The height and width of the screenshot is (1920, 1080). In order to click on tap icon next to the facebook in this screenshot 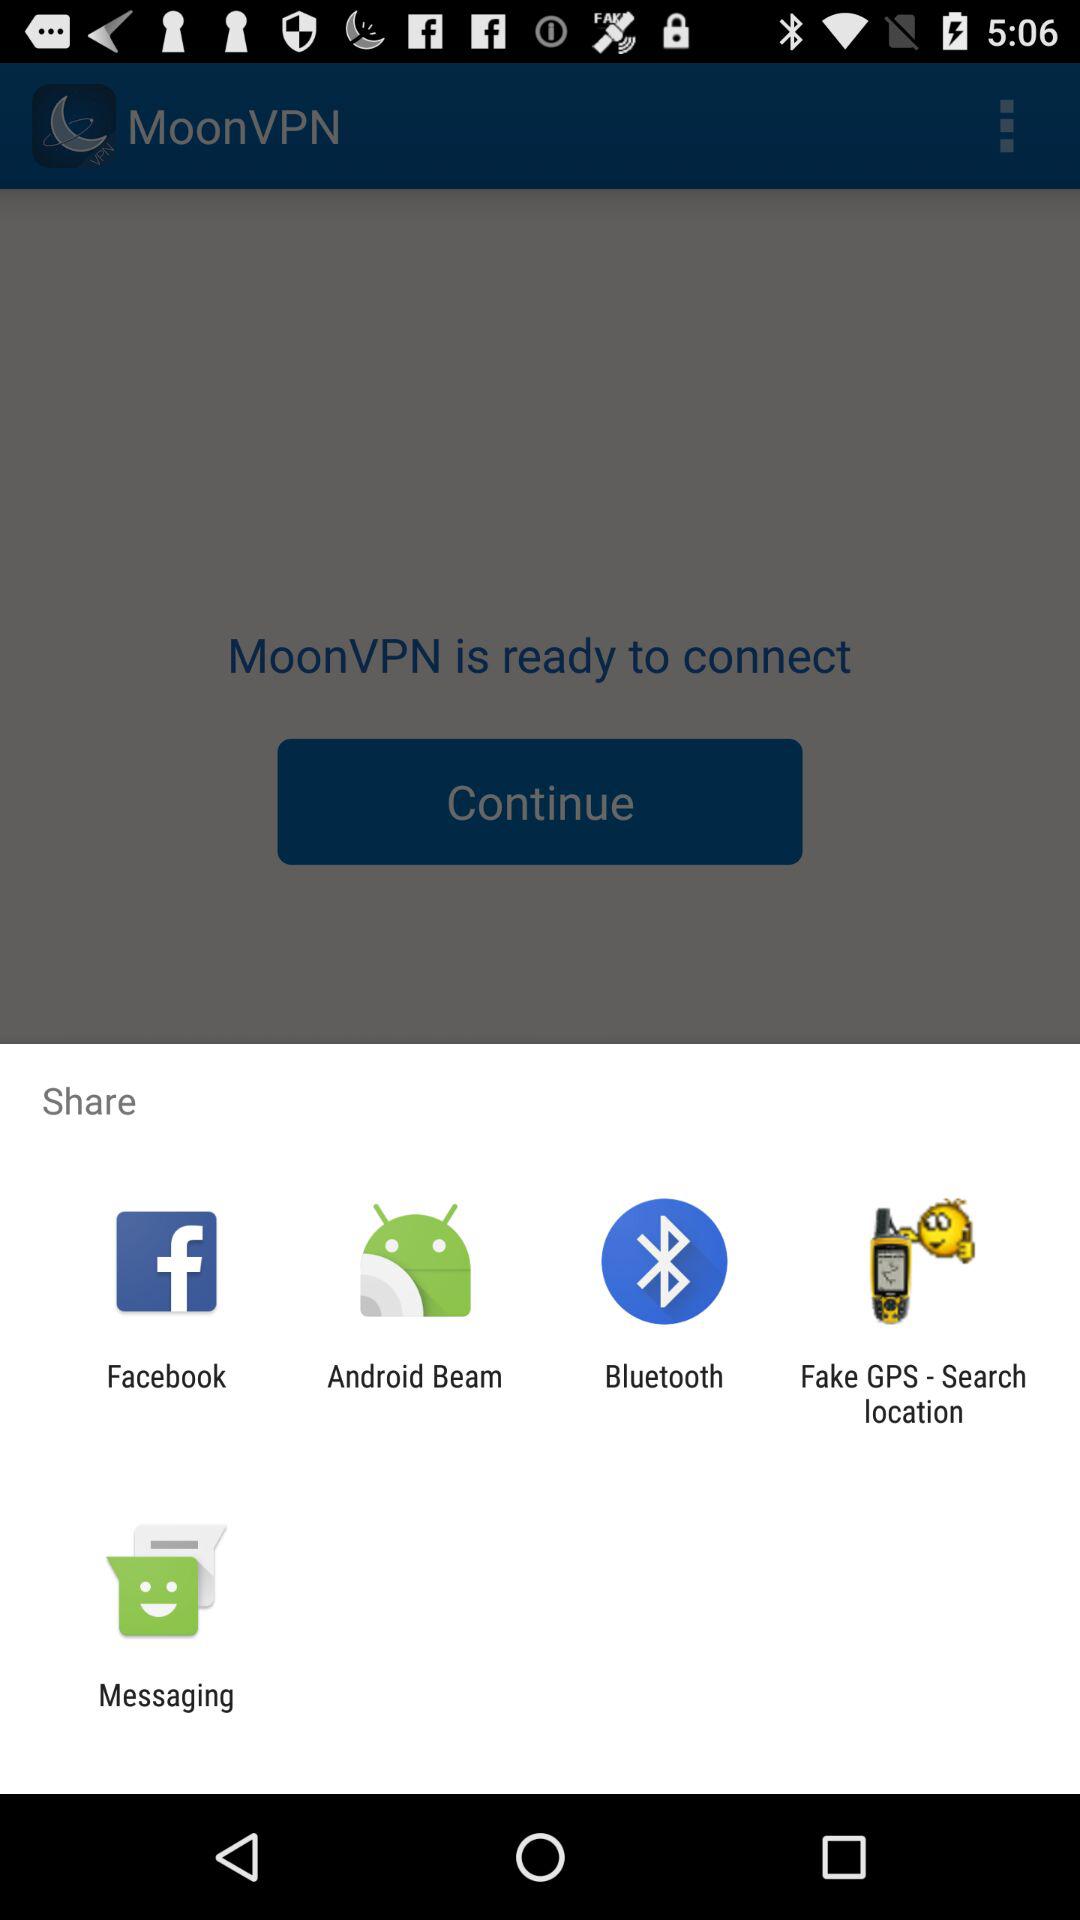, I will do `click(414, 1393)`.